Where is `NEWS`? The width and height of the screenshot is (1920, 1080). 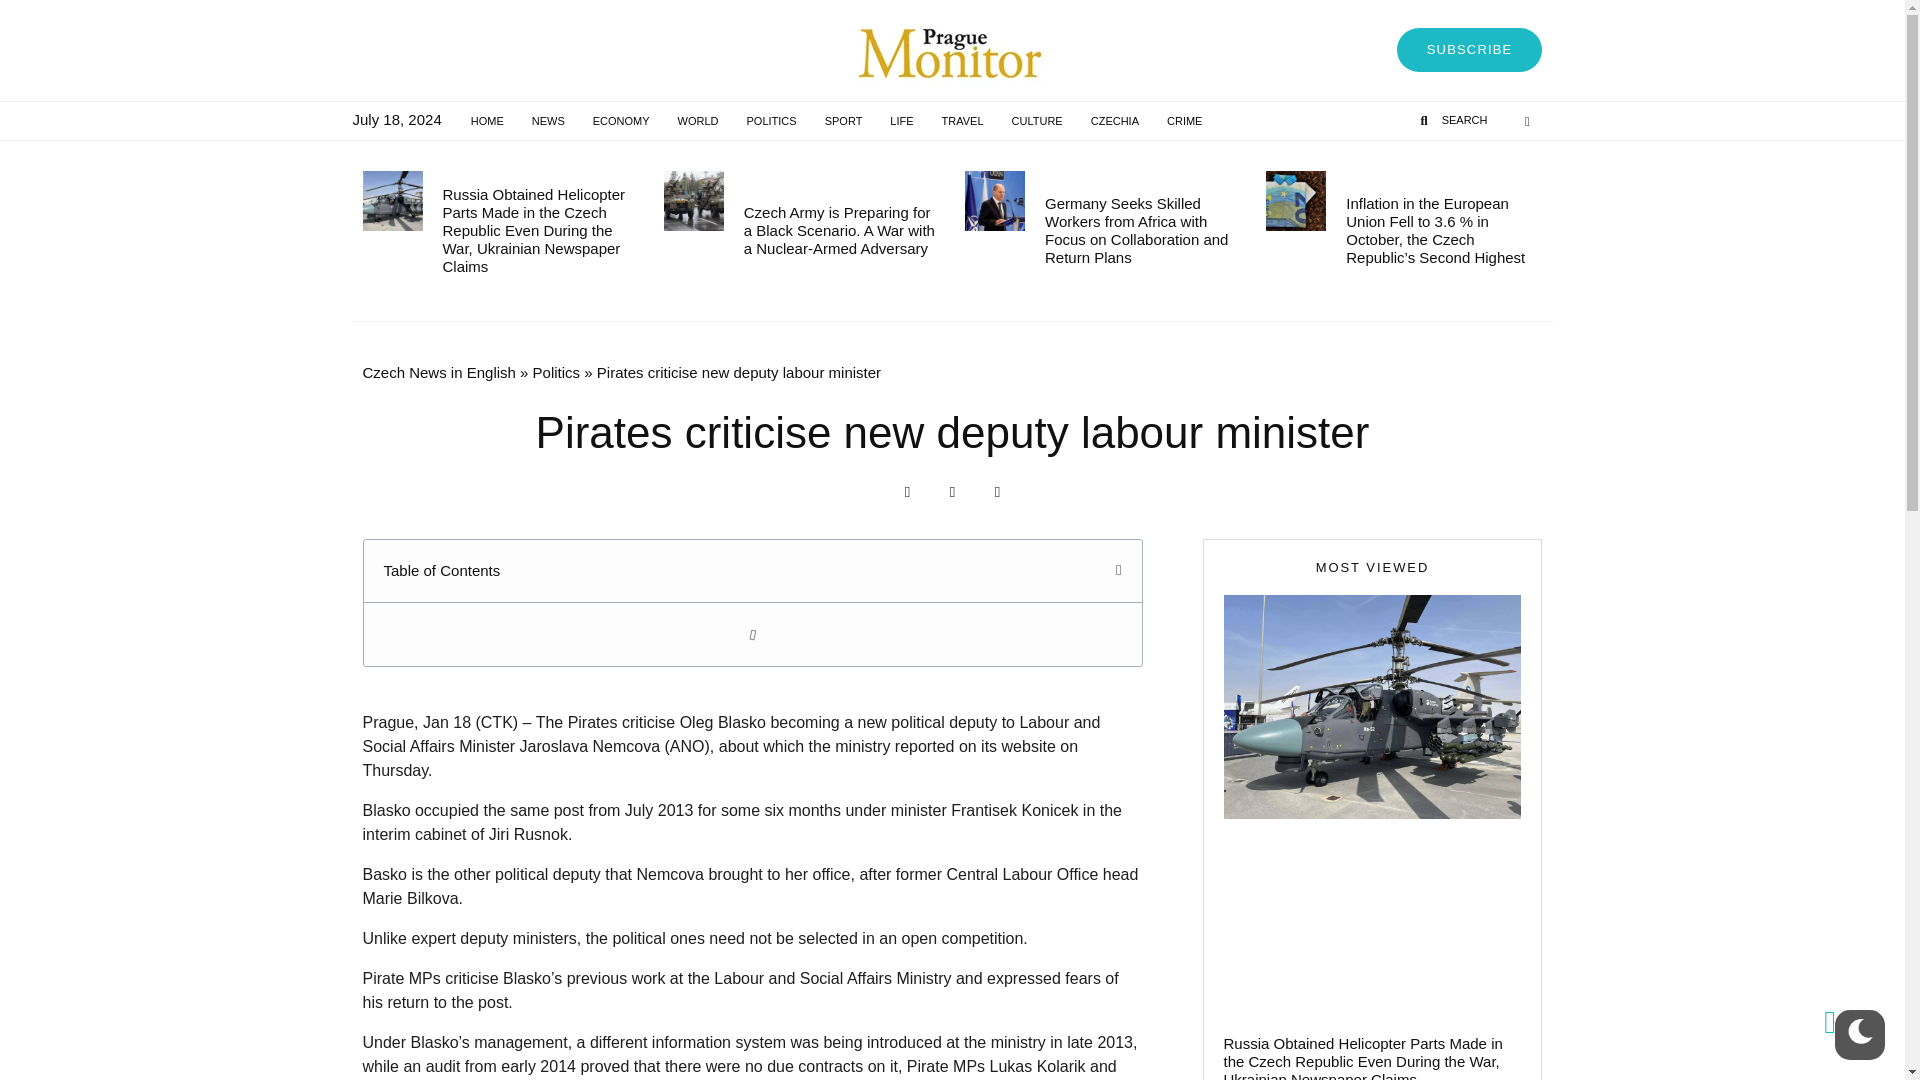 NEWS is located at coordinates (548, 120).